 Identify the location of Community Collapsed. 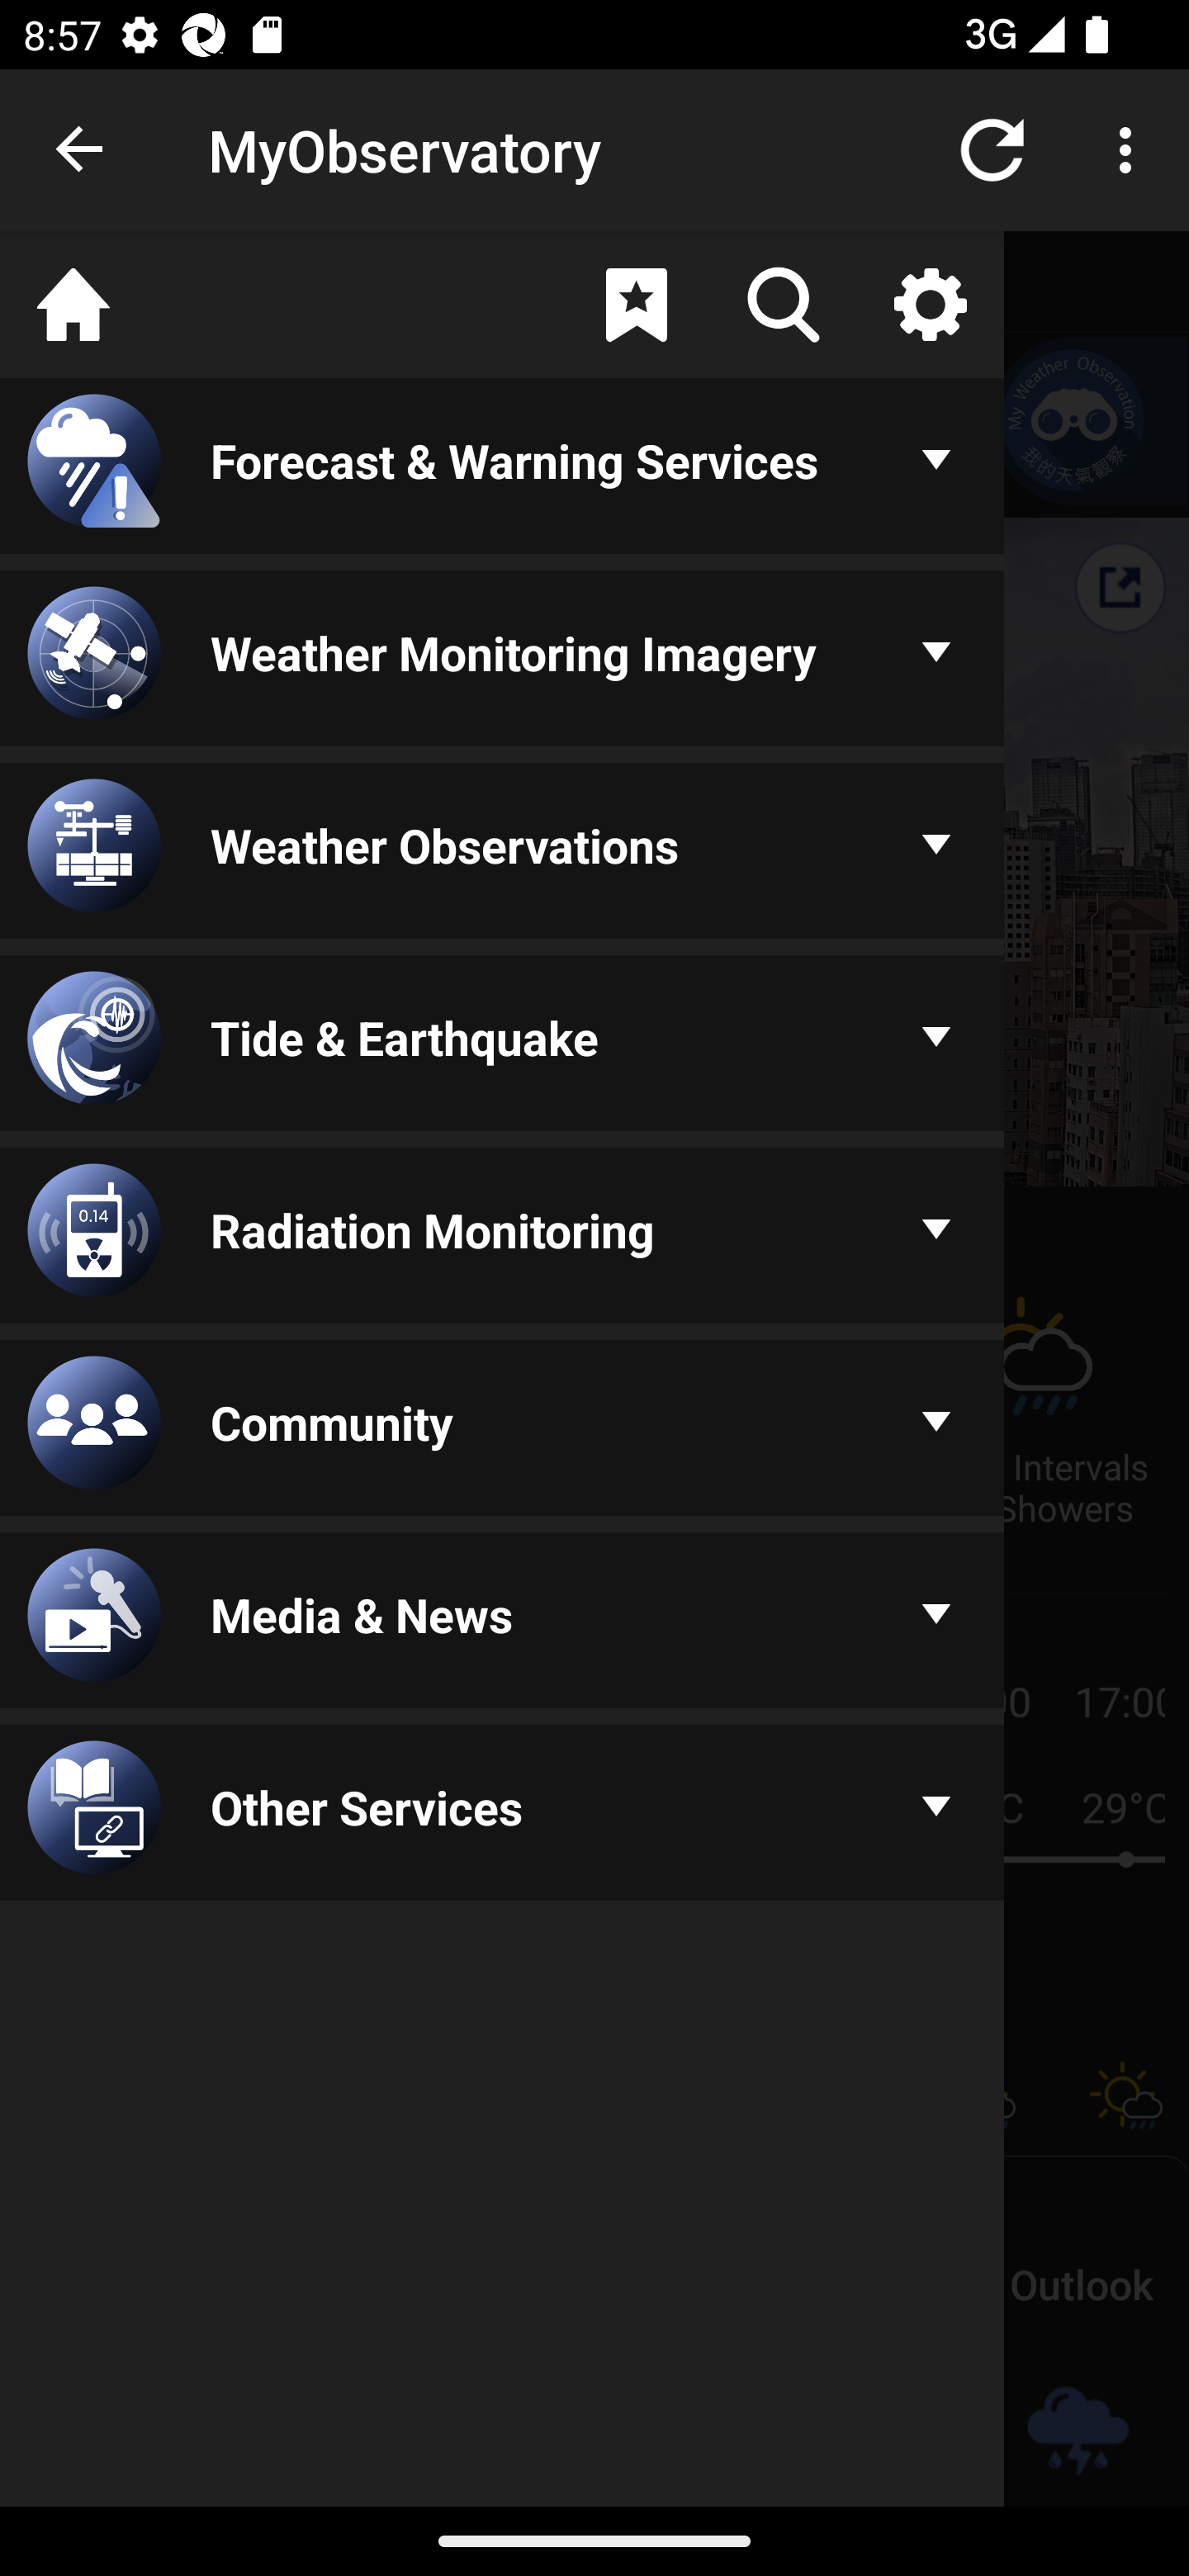
(502, 1429).